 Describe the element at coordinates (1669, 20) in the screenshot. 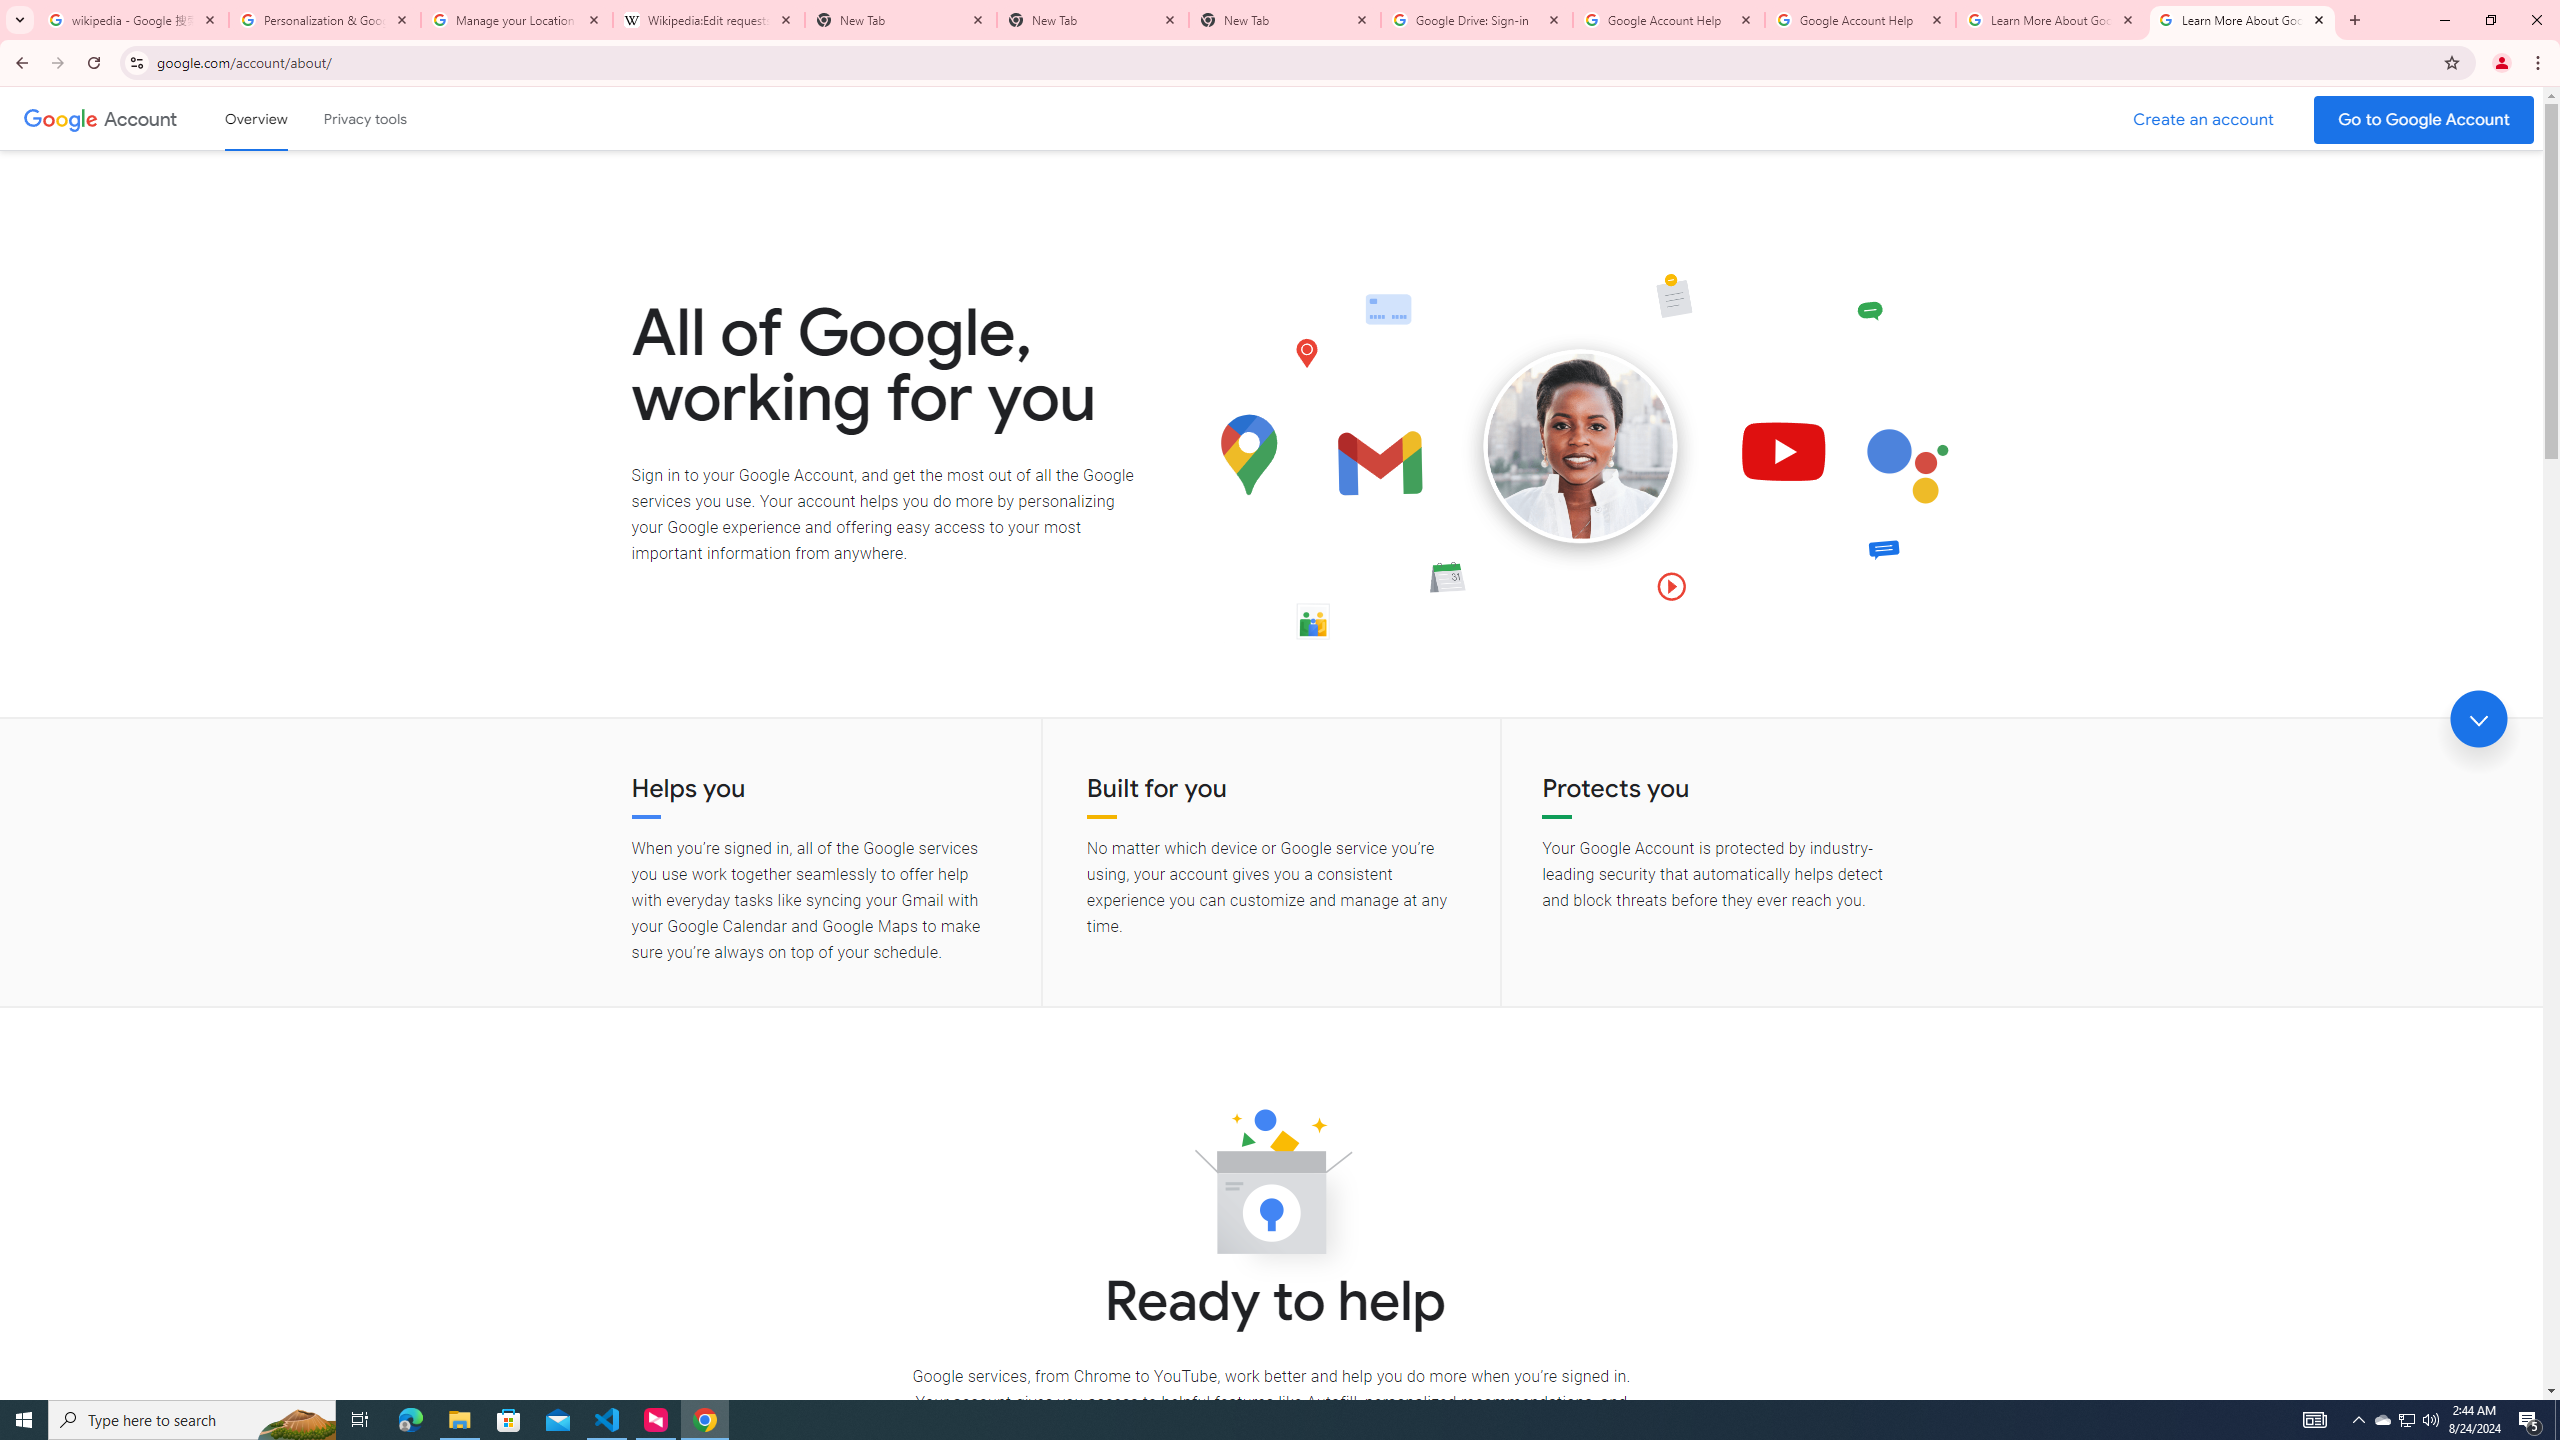

I see `Google Account Help` at that location.